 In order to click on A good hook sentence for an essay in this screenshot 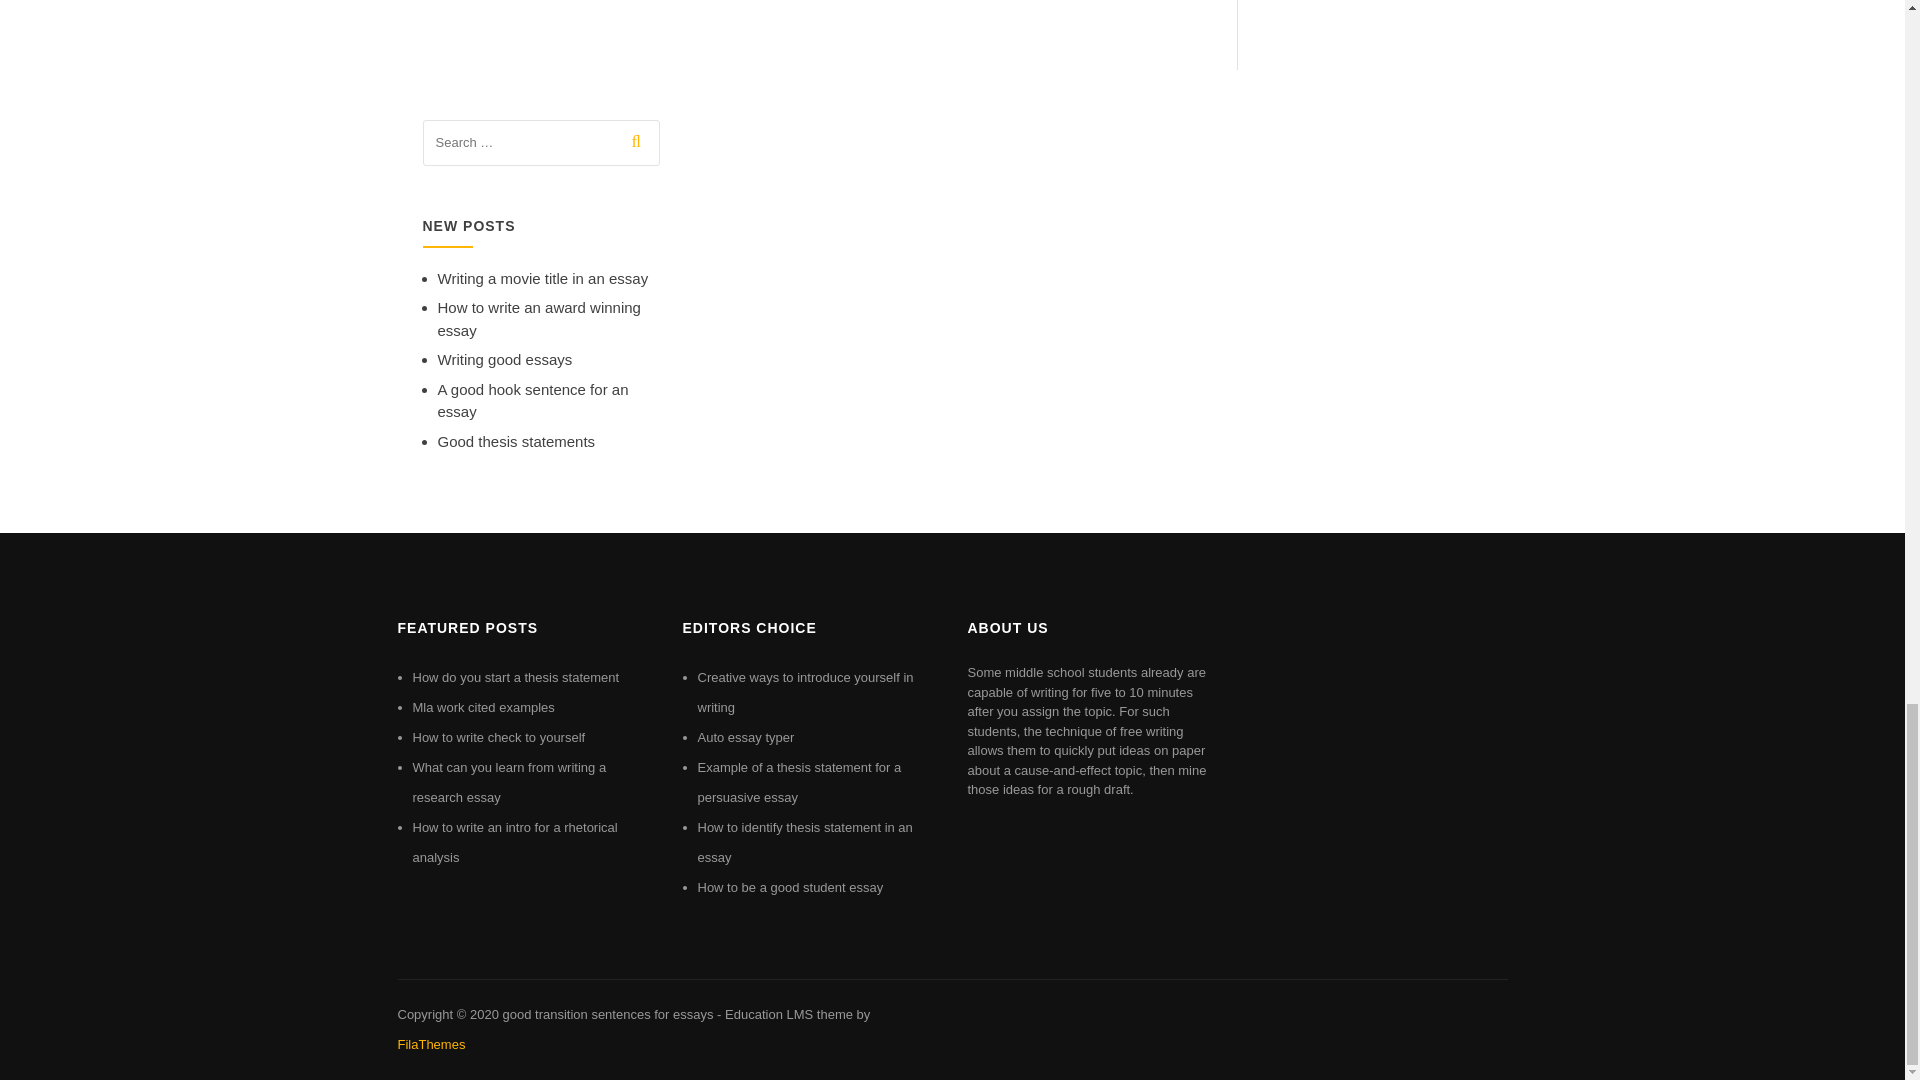, I will do `click(533, 401)`.